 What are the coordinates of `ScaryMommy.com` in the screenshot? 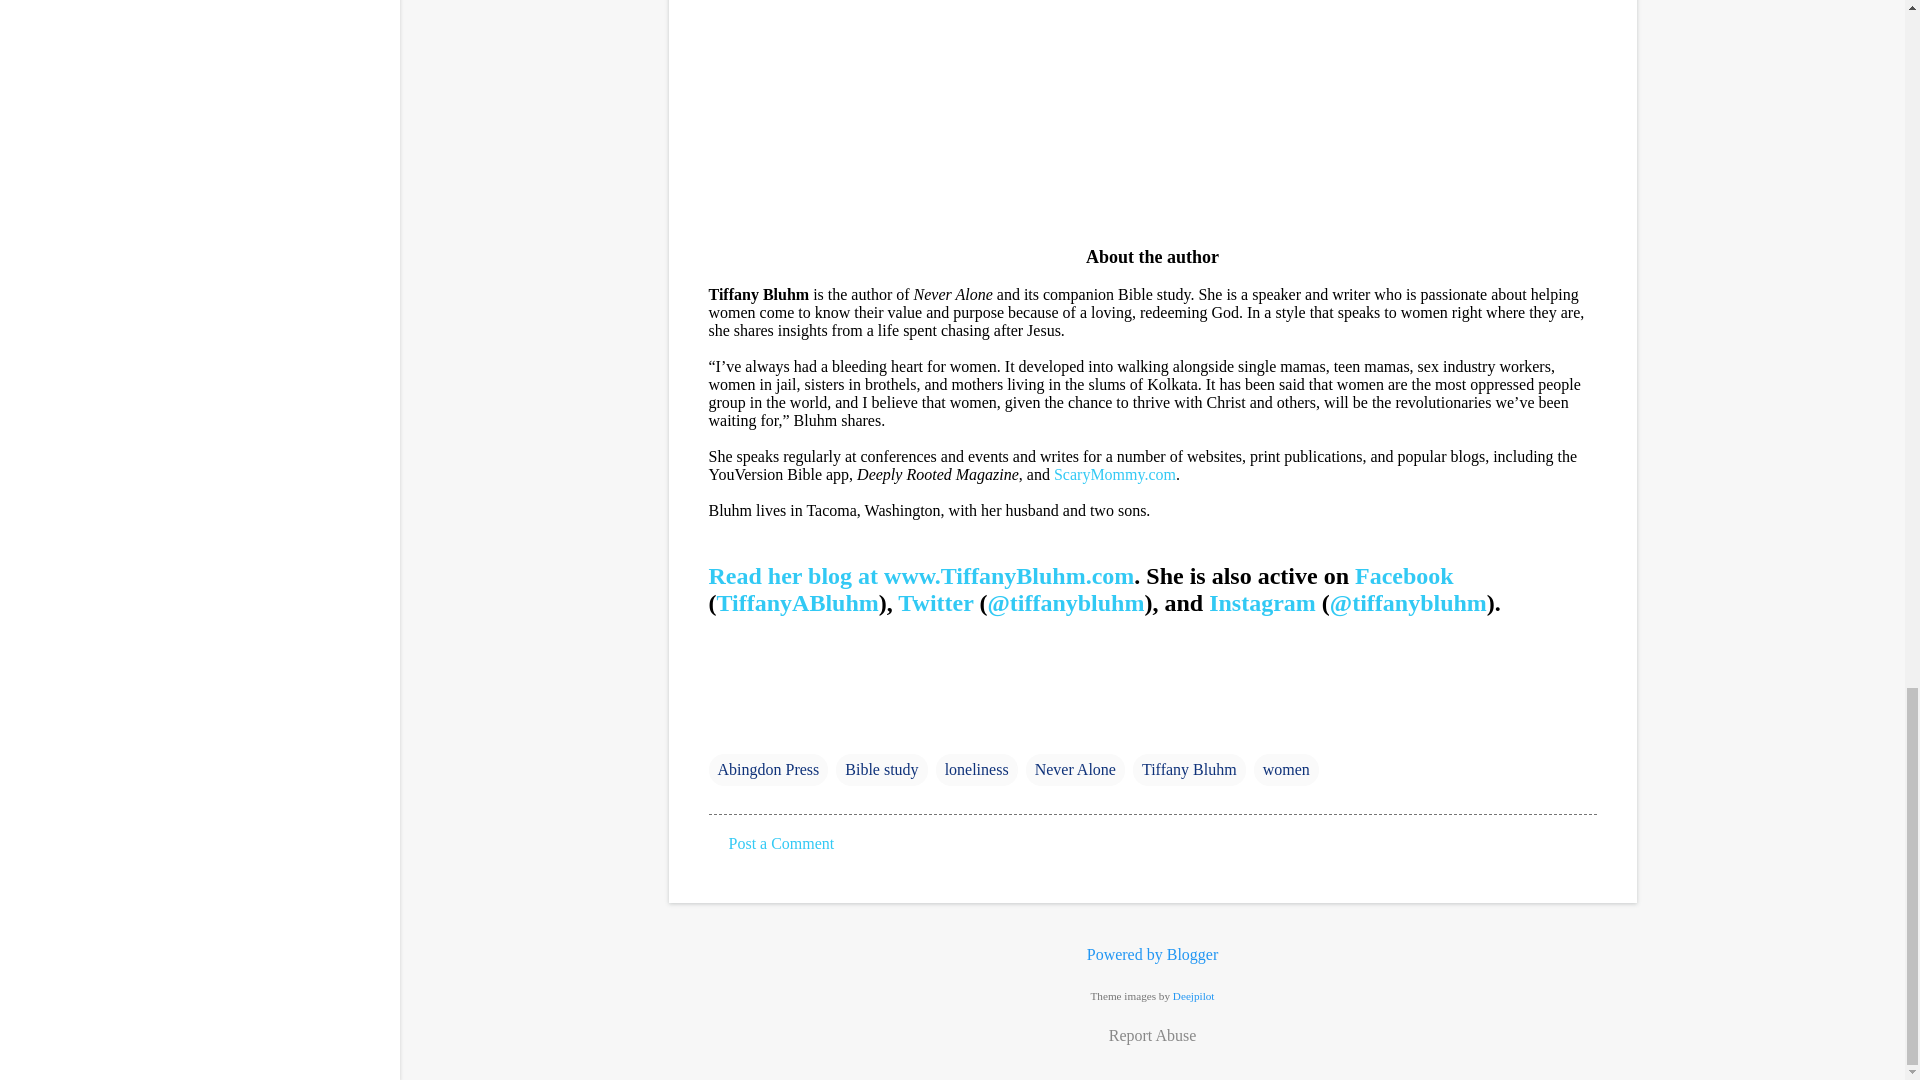 It's located at (1114, 474).